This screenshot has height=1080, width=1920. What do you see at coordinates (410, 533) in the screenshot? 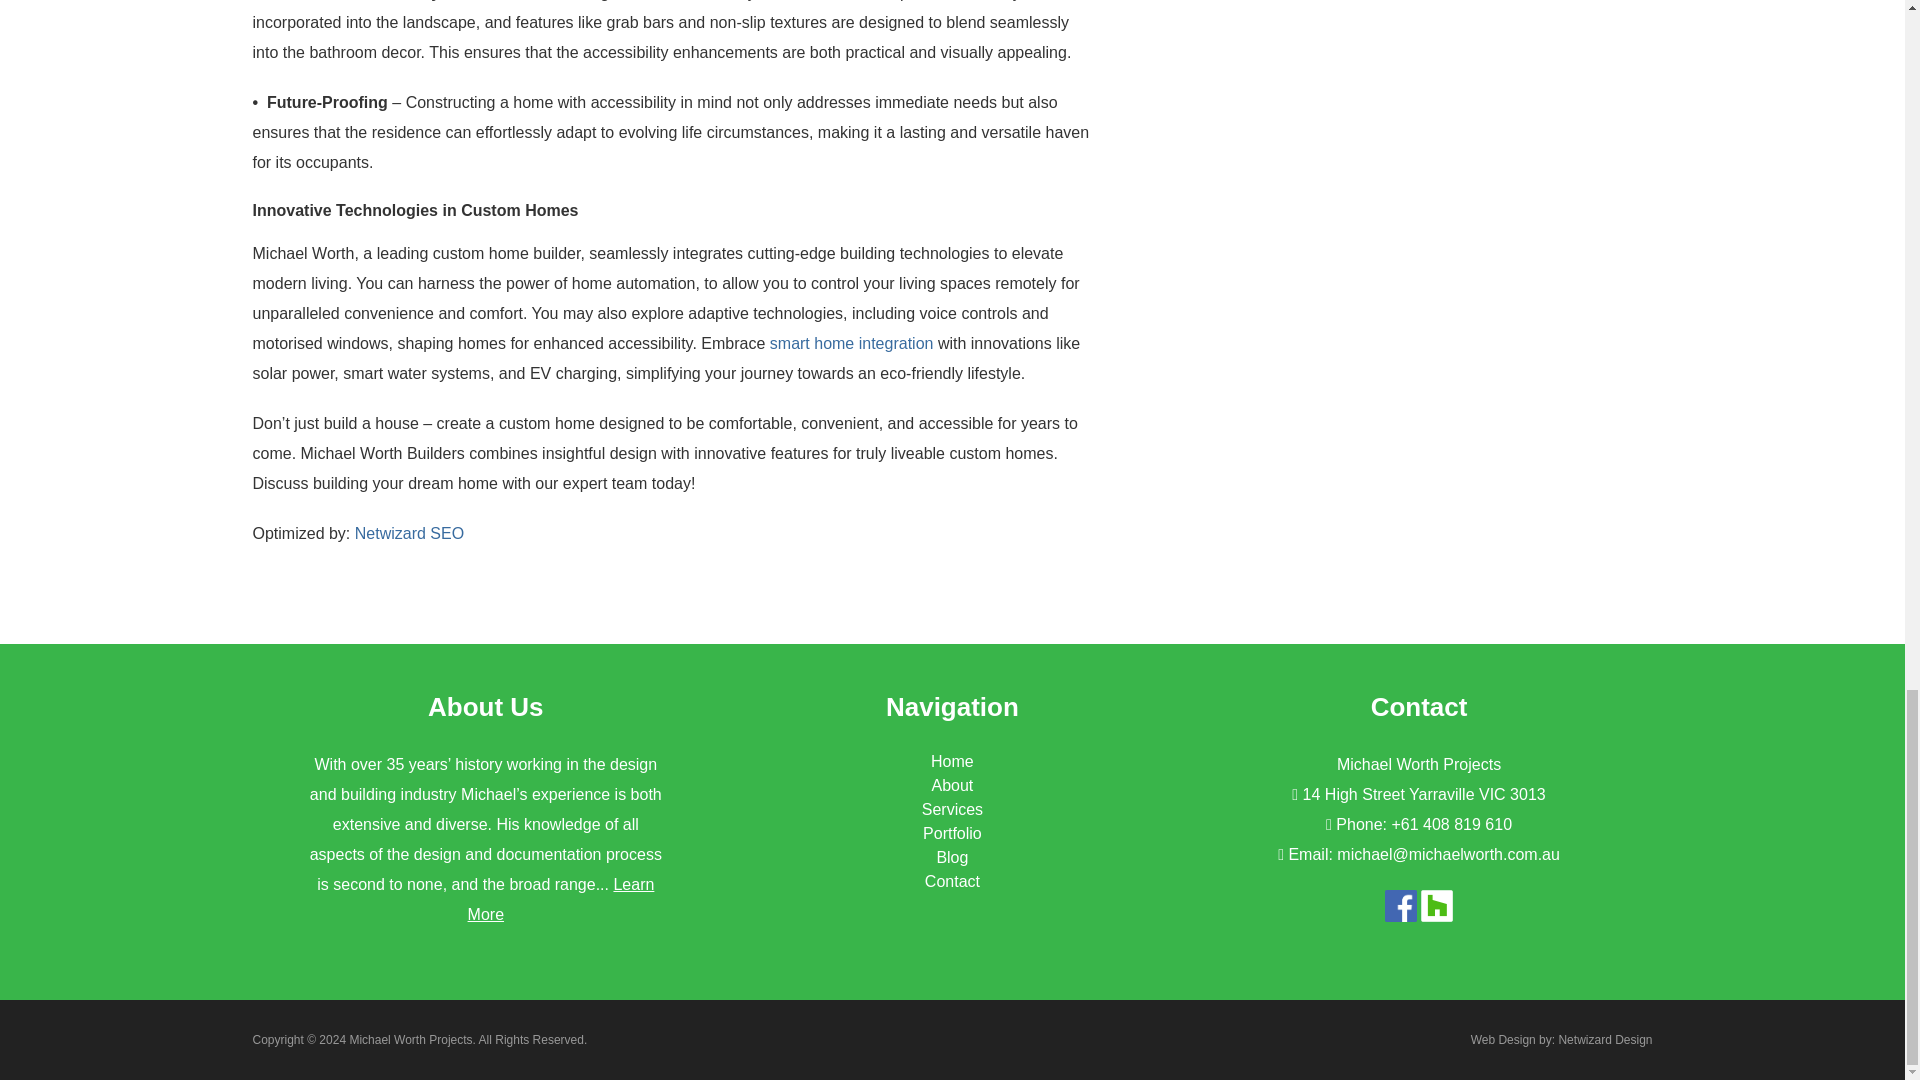
I see `Netwizard SEO` at bounding box center [410, 533].